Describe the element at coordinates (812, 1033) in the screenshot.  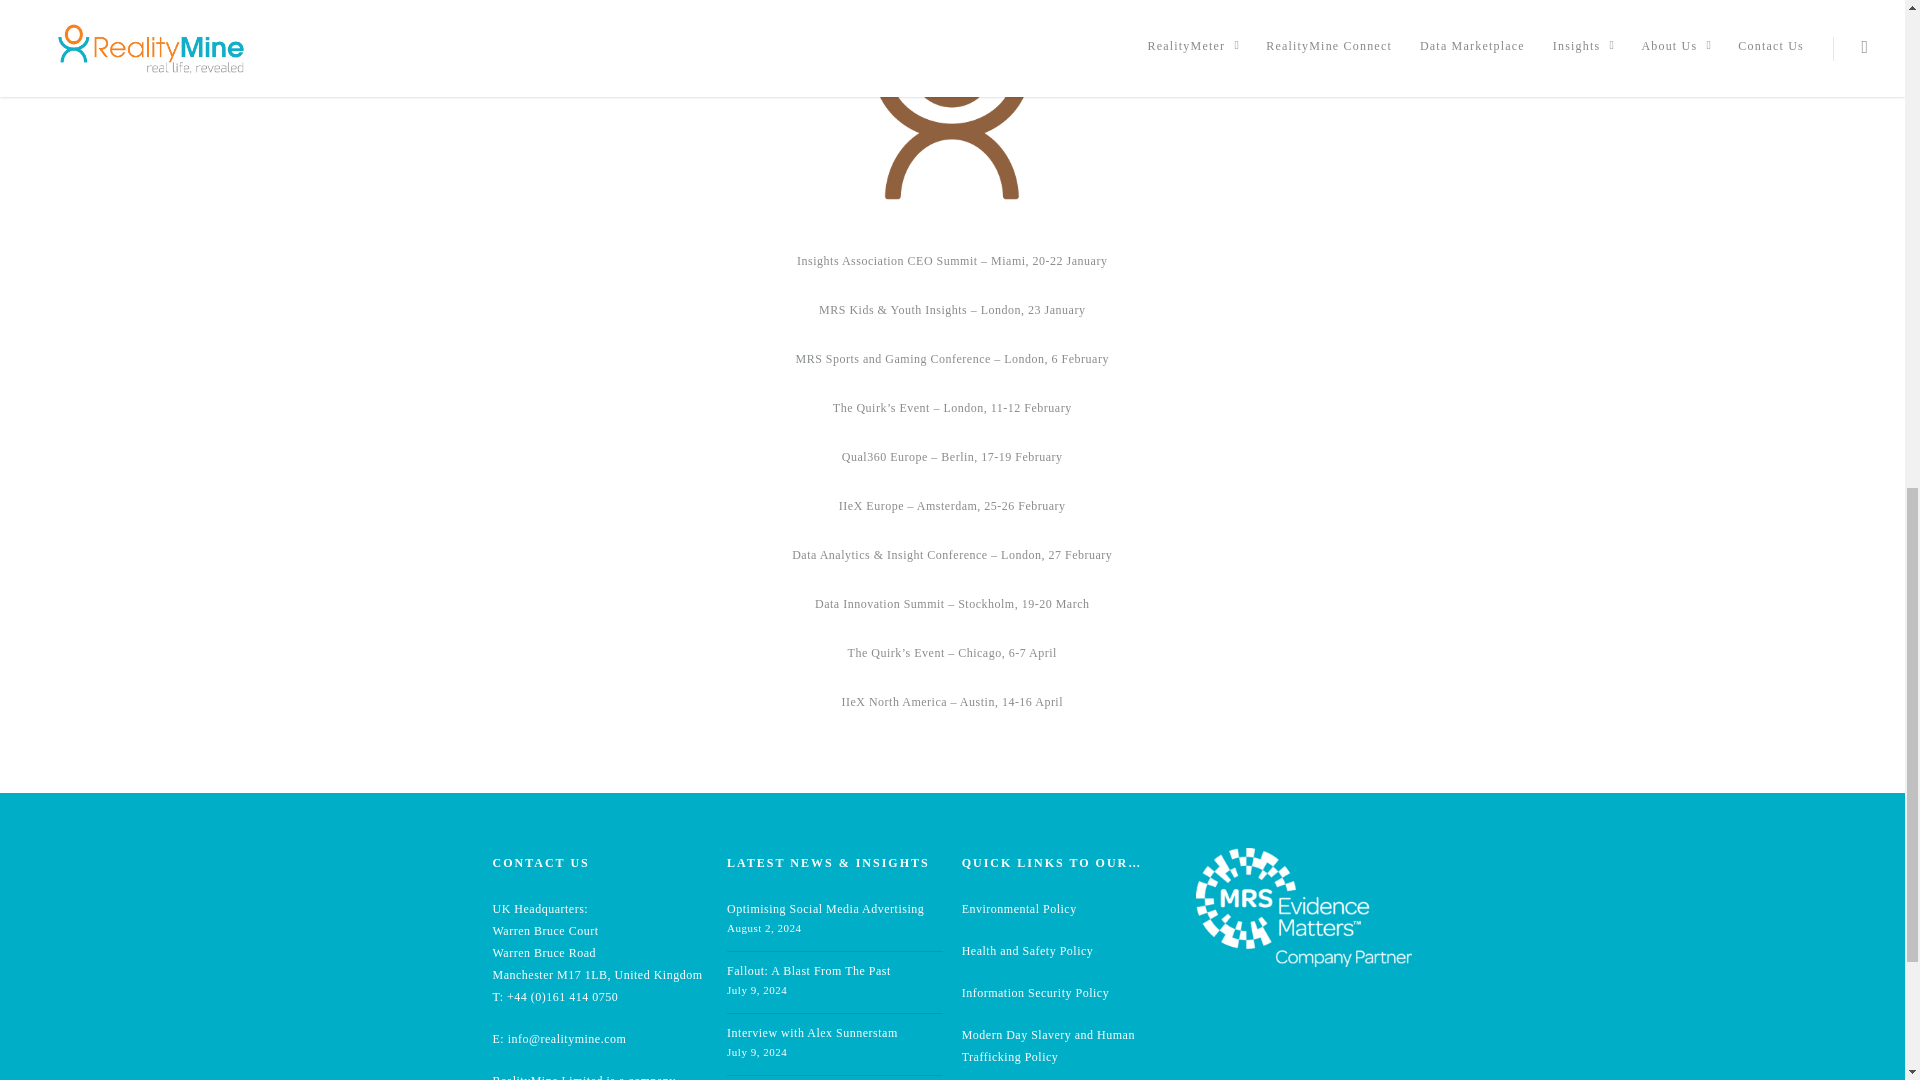
I see `Interview with Alex Sunnerstam` at that location.